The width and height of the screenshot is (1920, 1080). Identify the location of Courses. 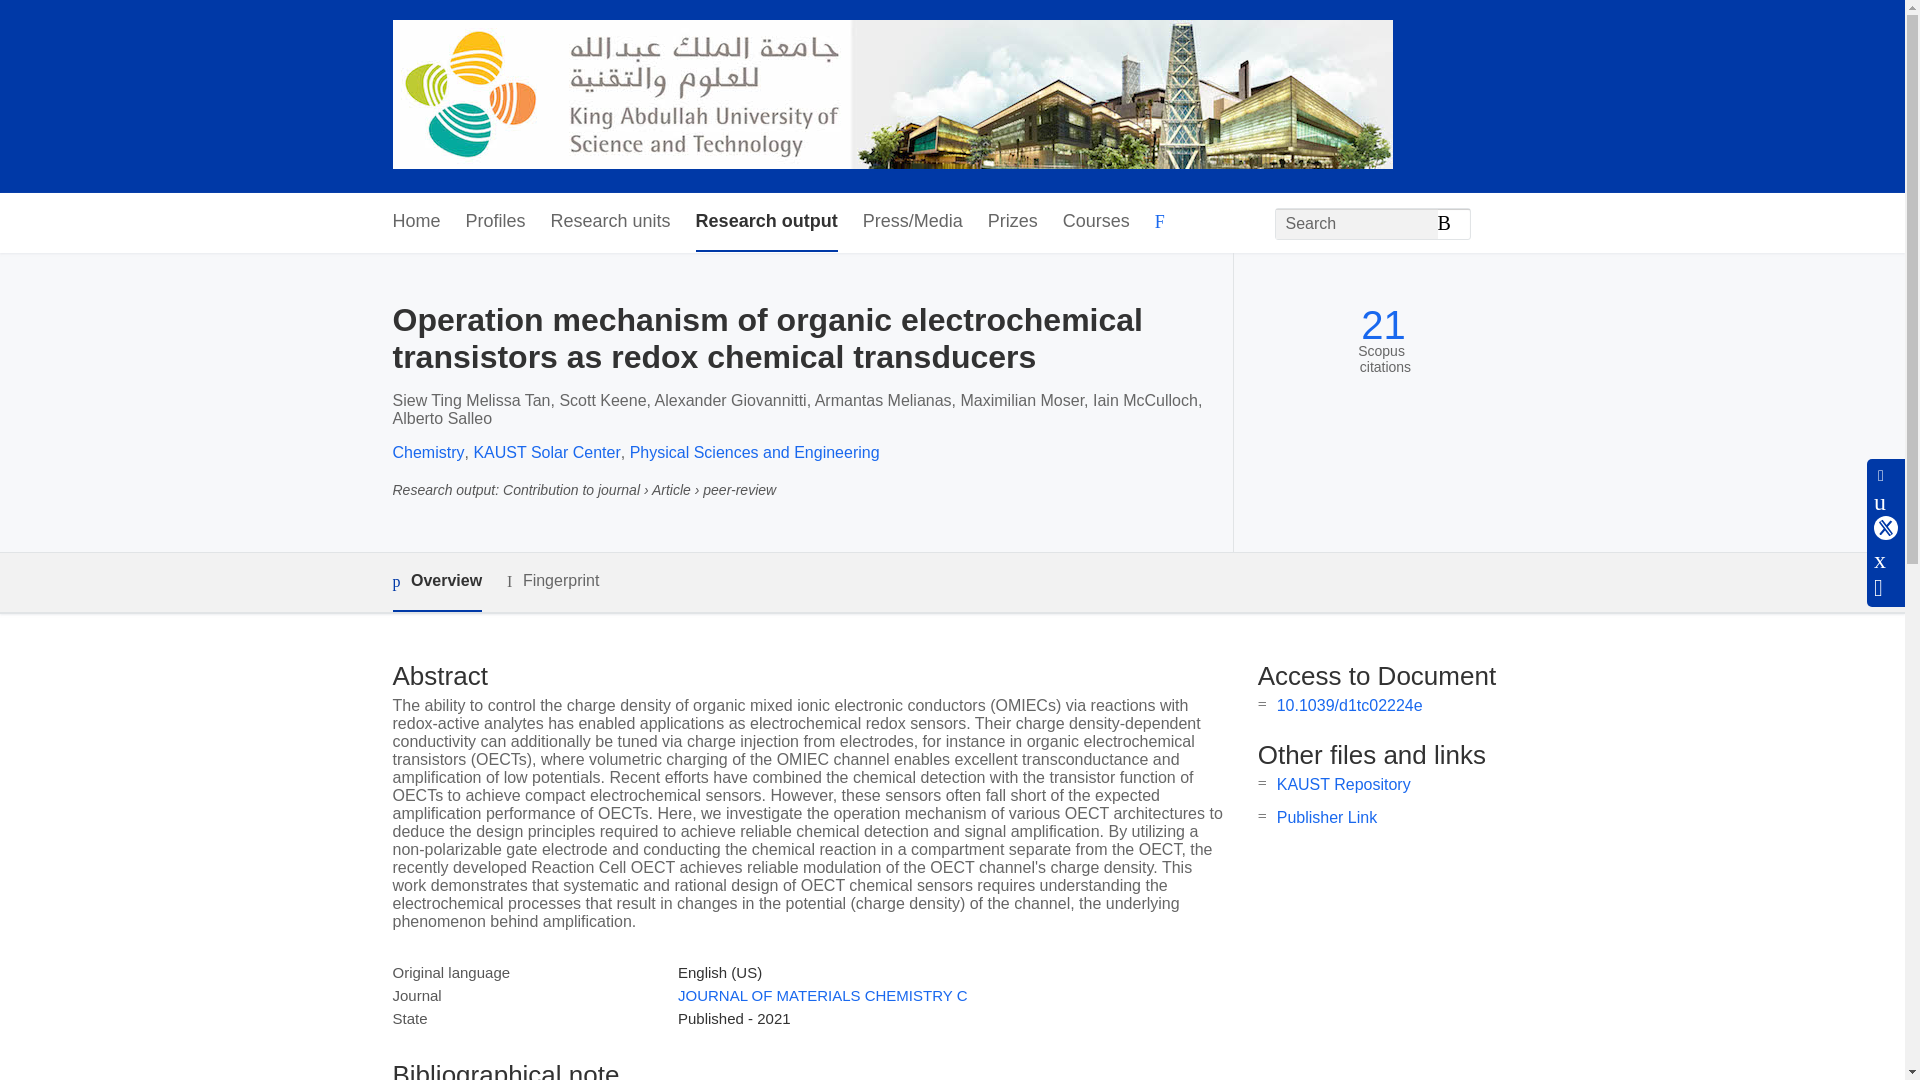
(1096, 222).